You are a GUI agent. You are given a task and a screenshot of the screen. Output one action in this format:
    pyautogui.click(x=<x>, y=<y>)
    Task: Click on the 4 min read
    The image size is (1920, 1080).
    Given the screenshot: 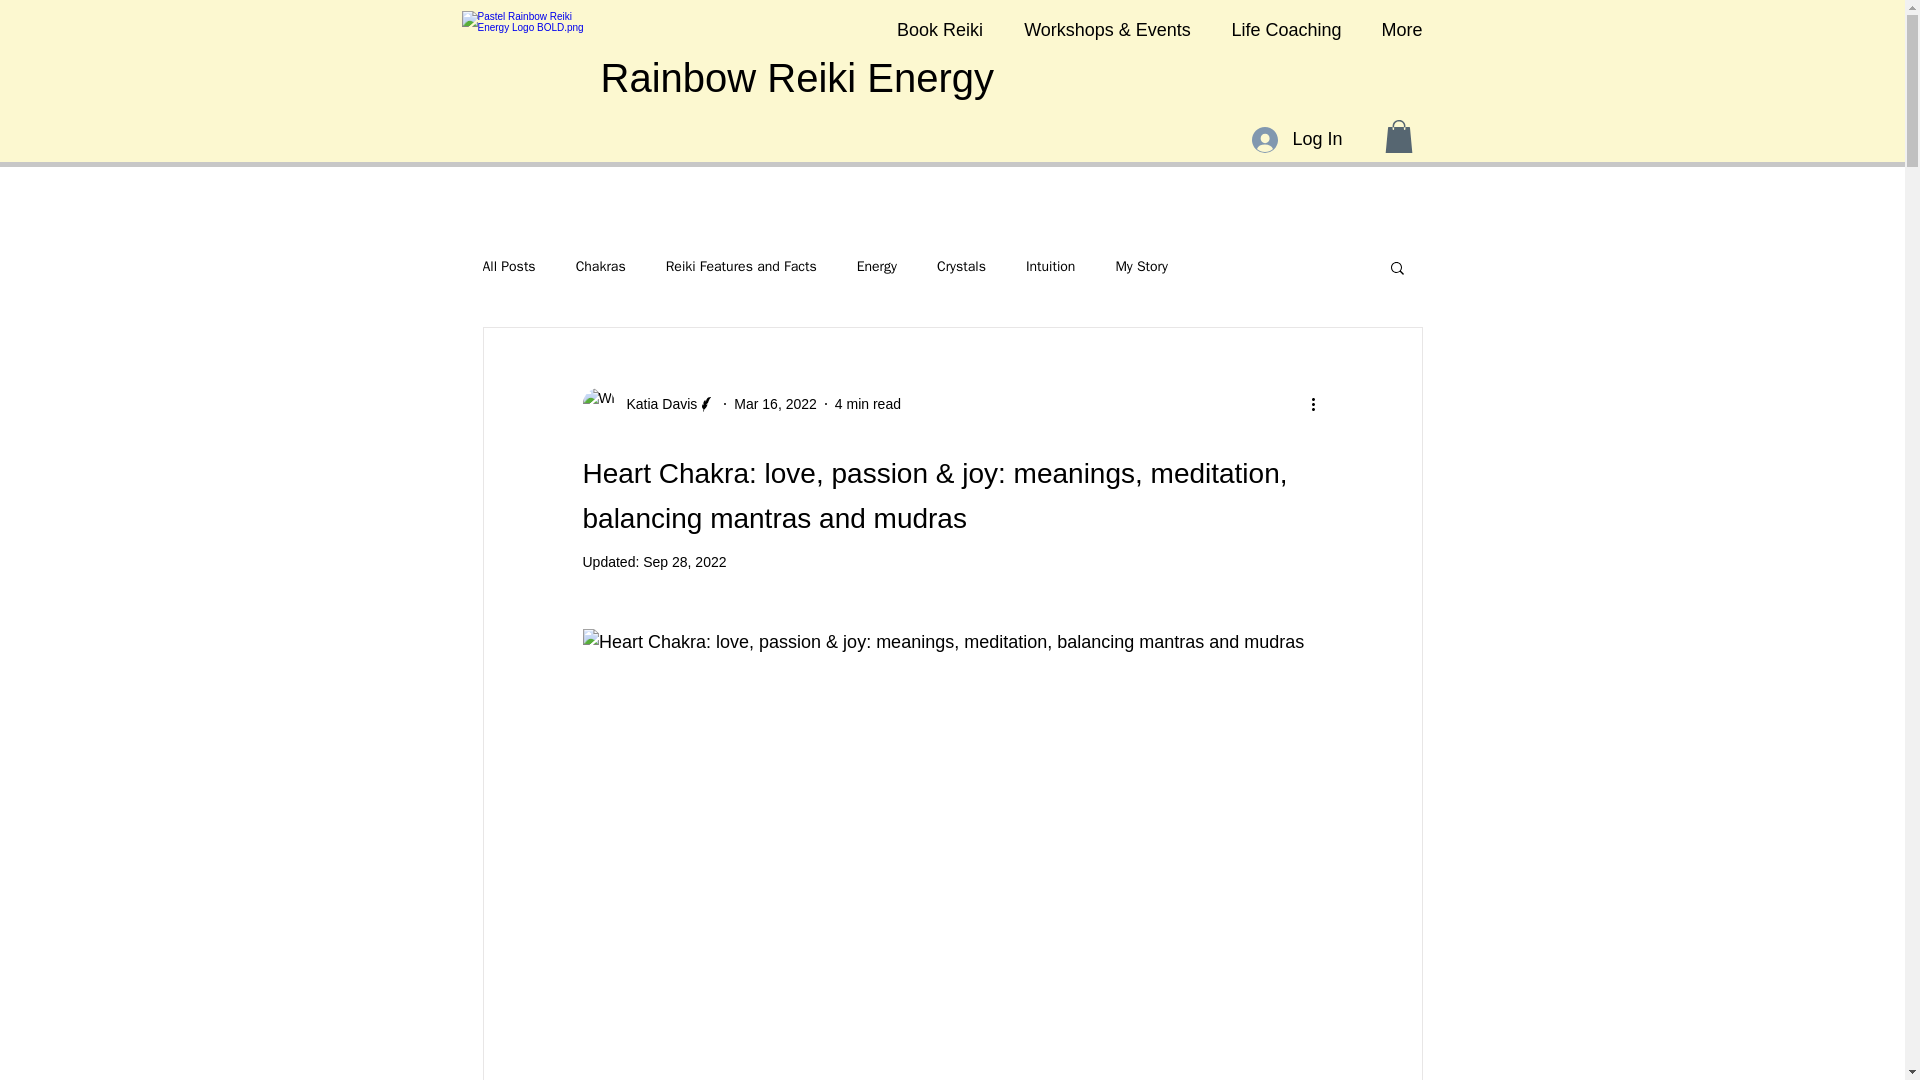 What is the action you would take?
    pyautogui.click(x=868, y=404)
    